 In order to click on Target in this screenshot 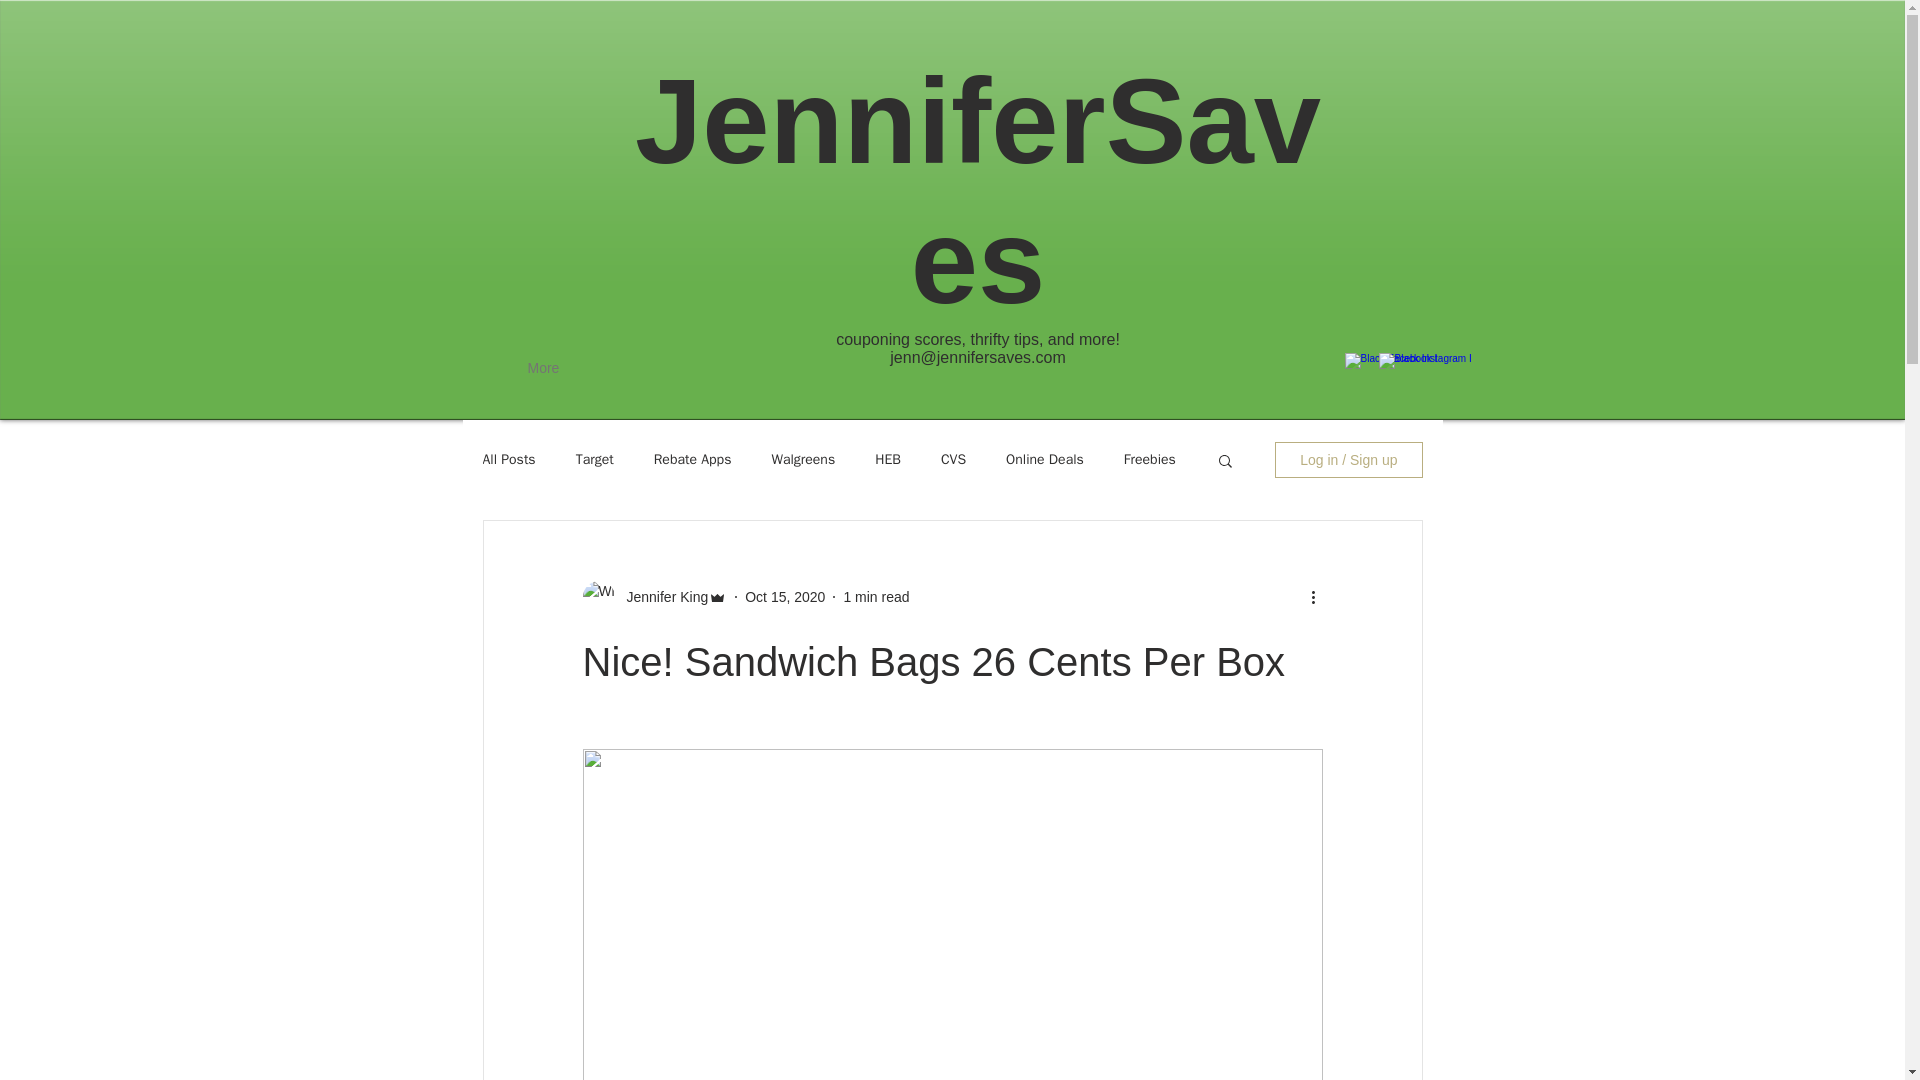, I will do `click(595, 460)`.